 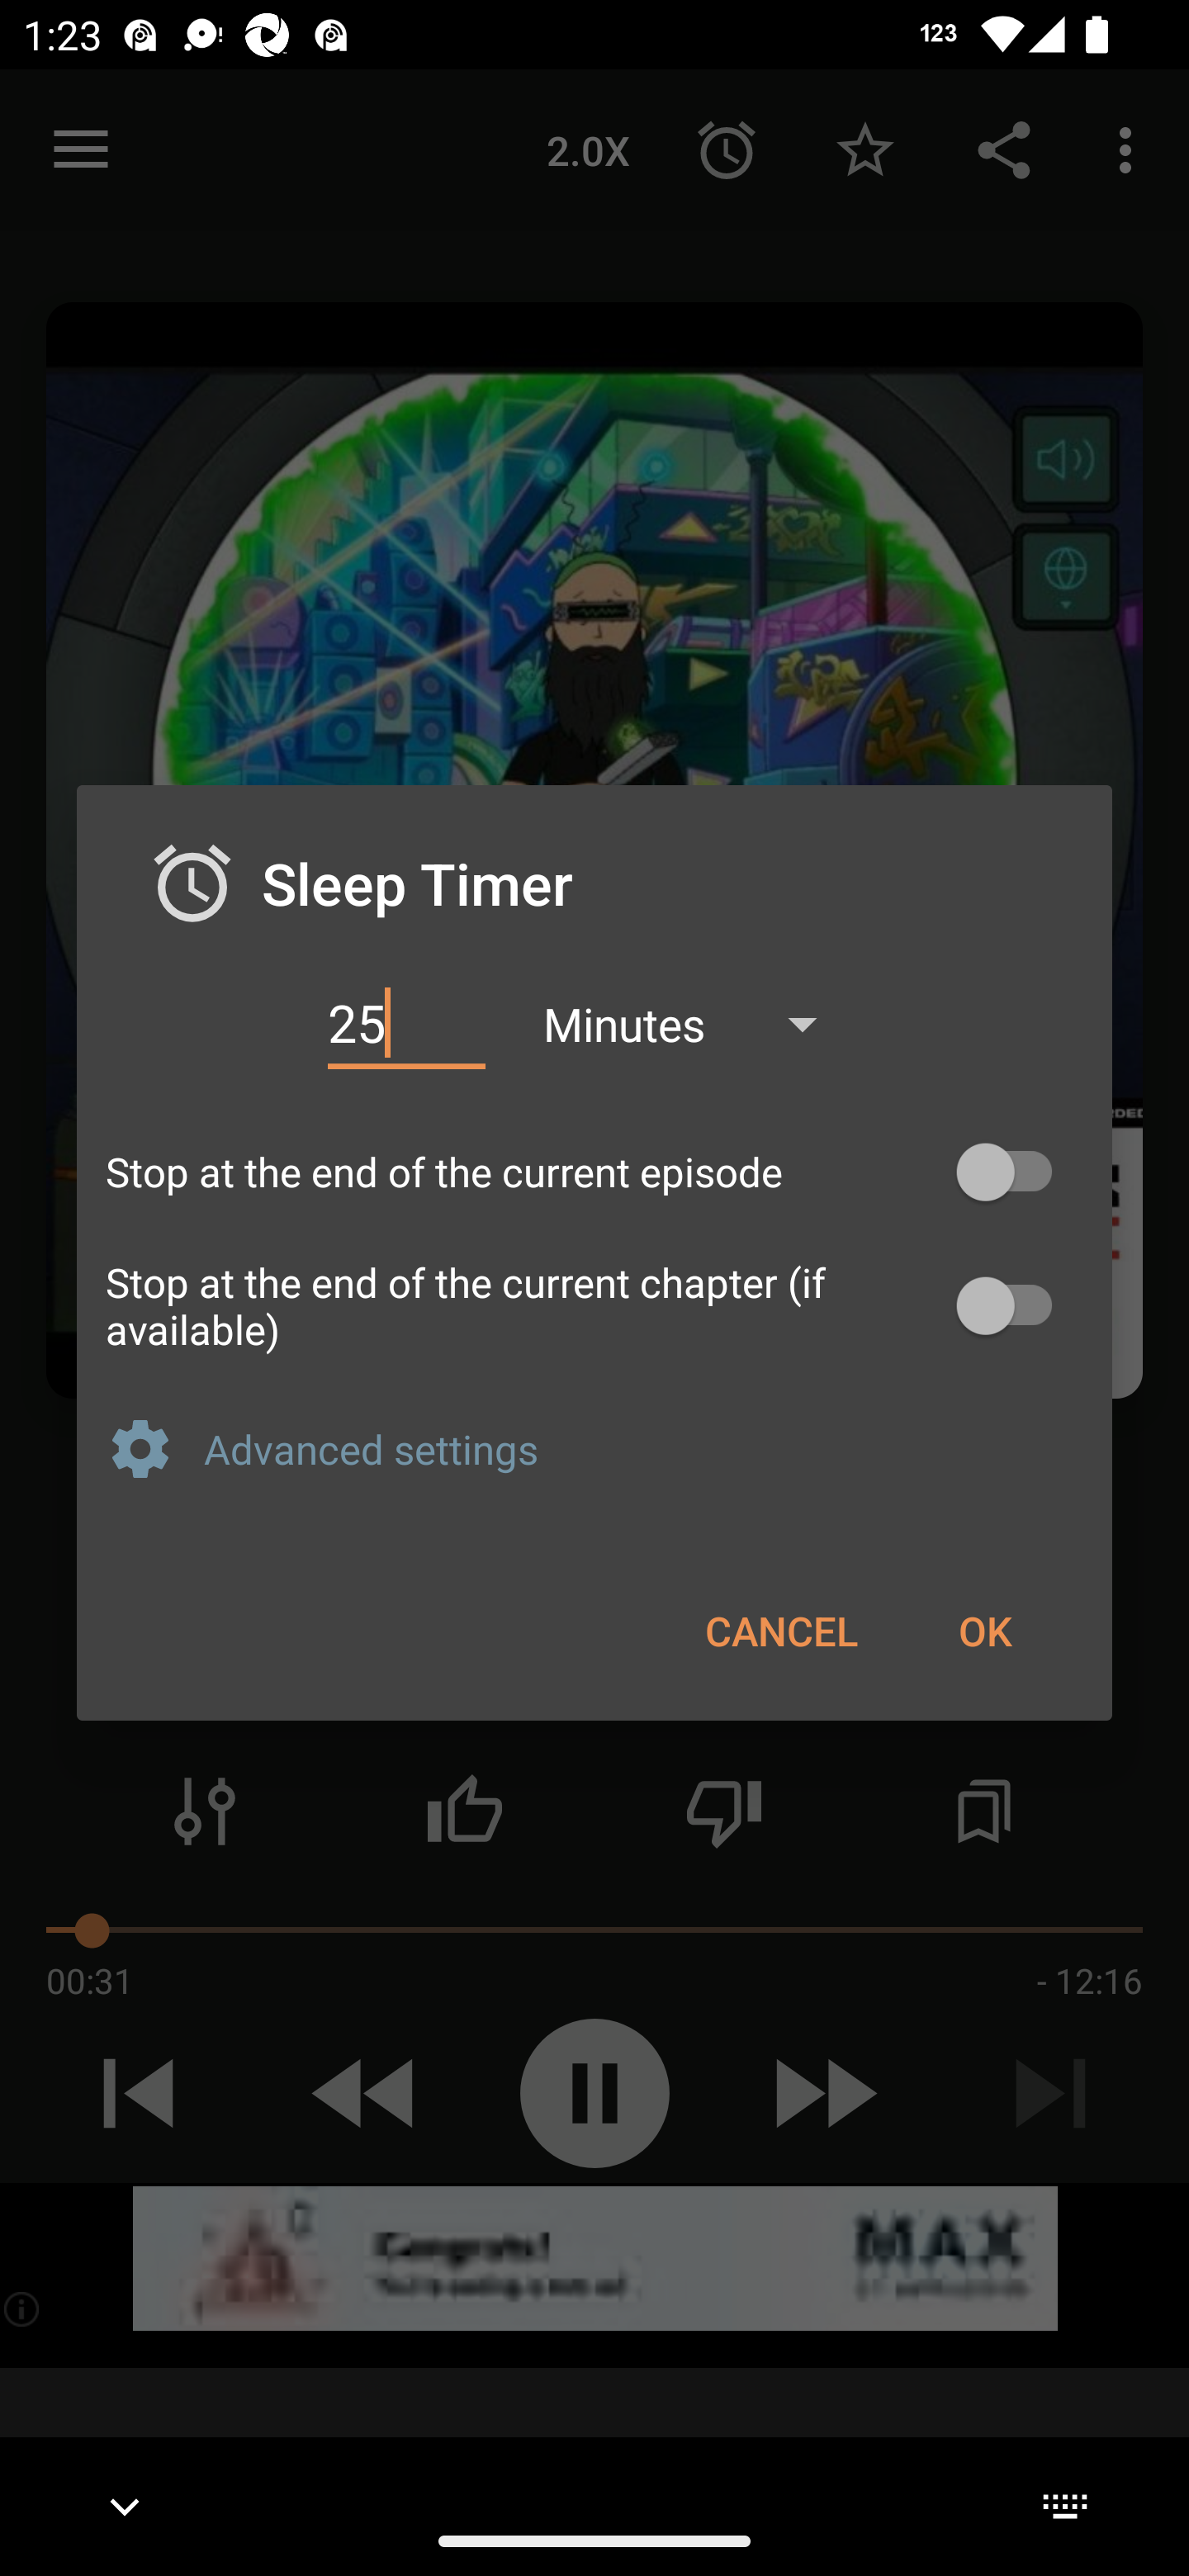 What do you see at coordinates (984, 1630) in the screenshot?
I see `OK` at bounding box center [984, 1630].